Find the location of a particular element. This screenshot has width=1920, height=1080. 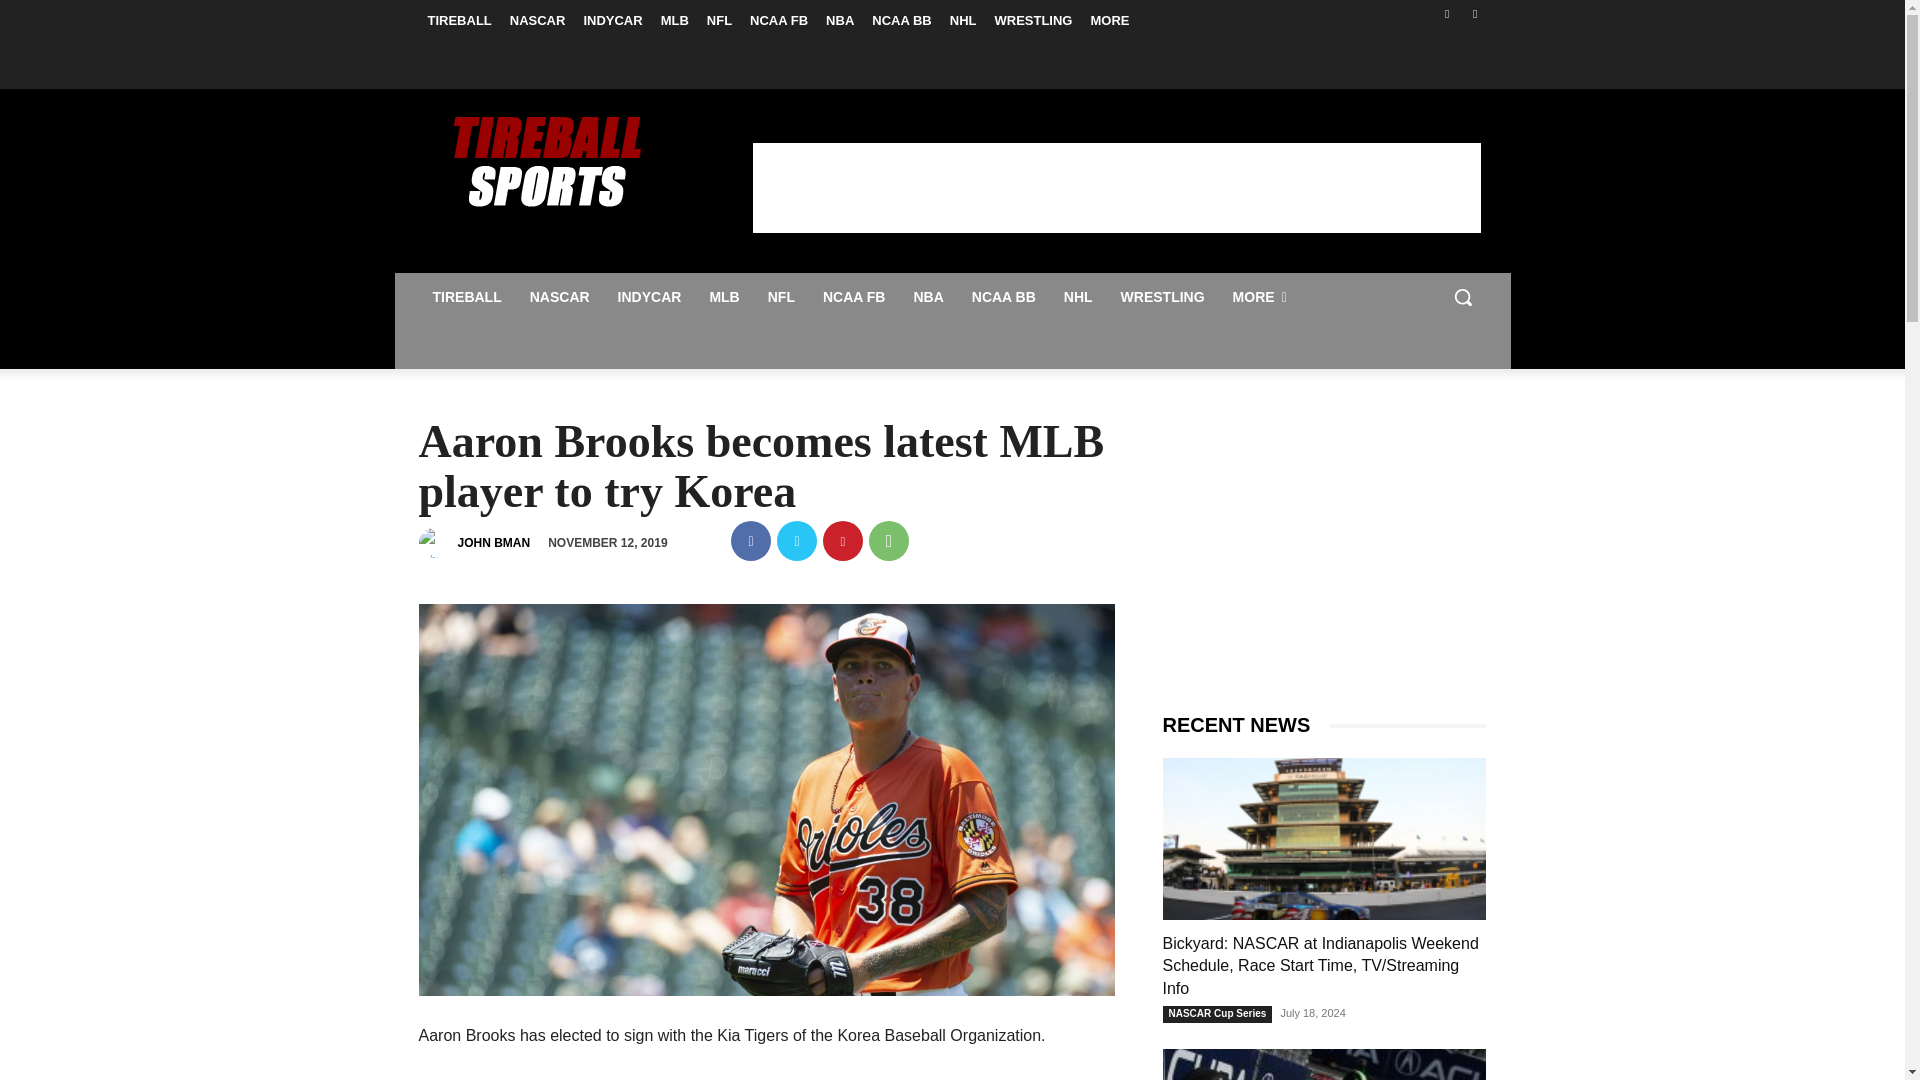

Pinterest is located at coordinates (842, 540).